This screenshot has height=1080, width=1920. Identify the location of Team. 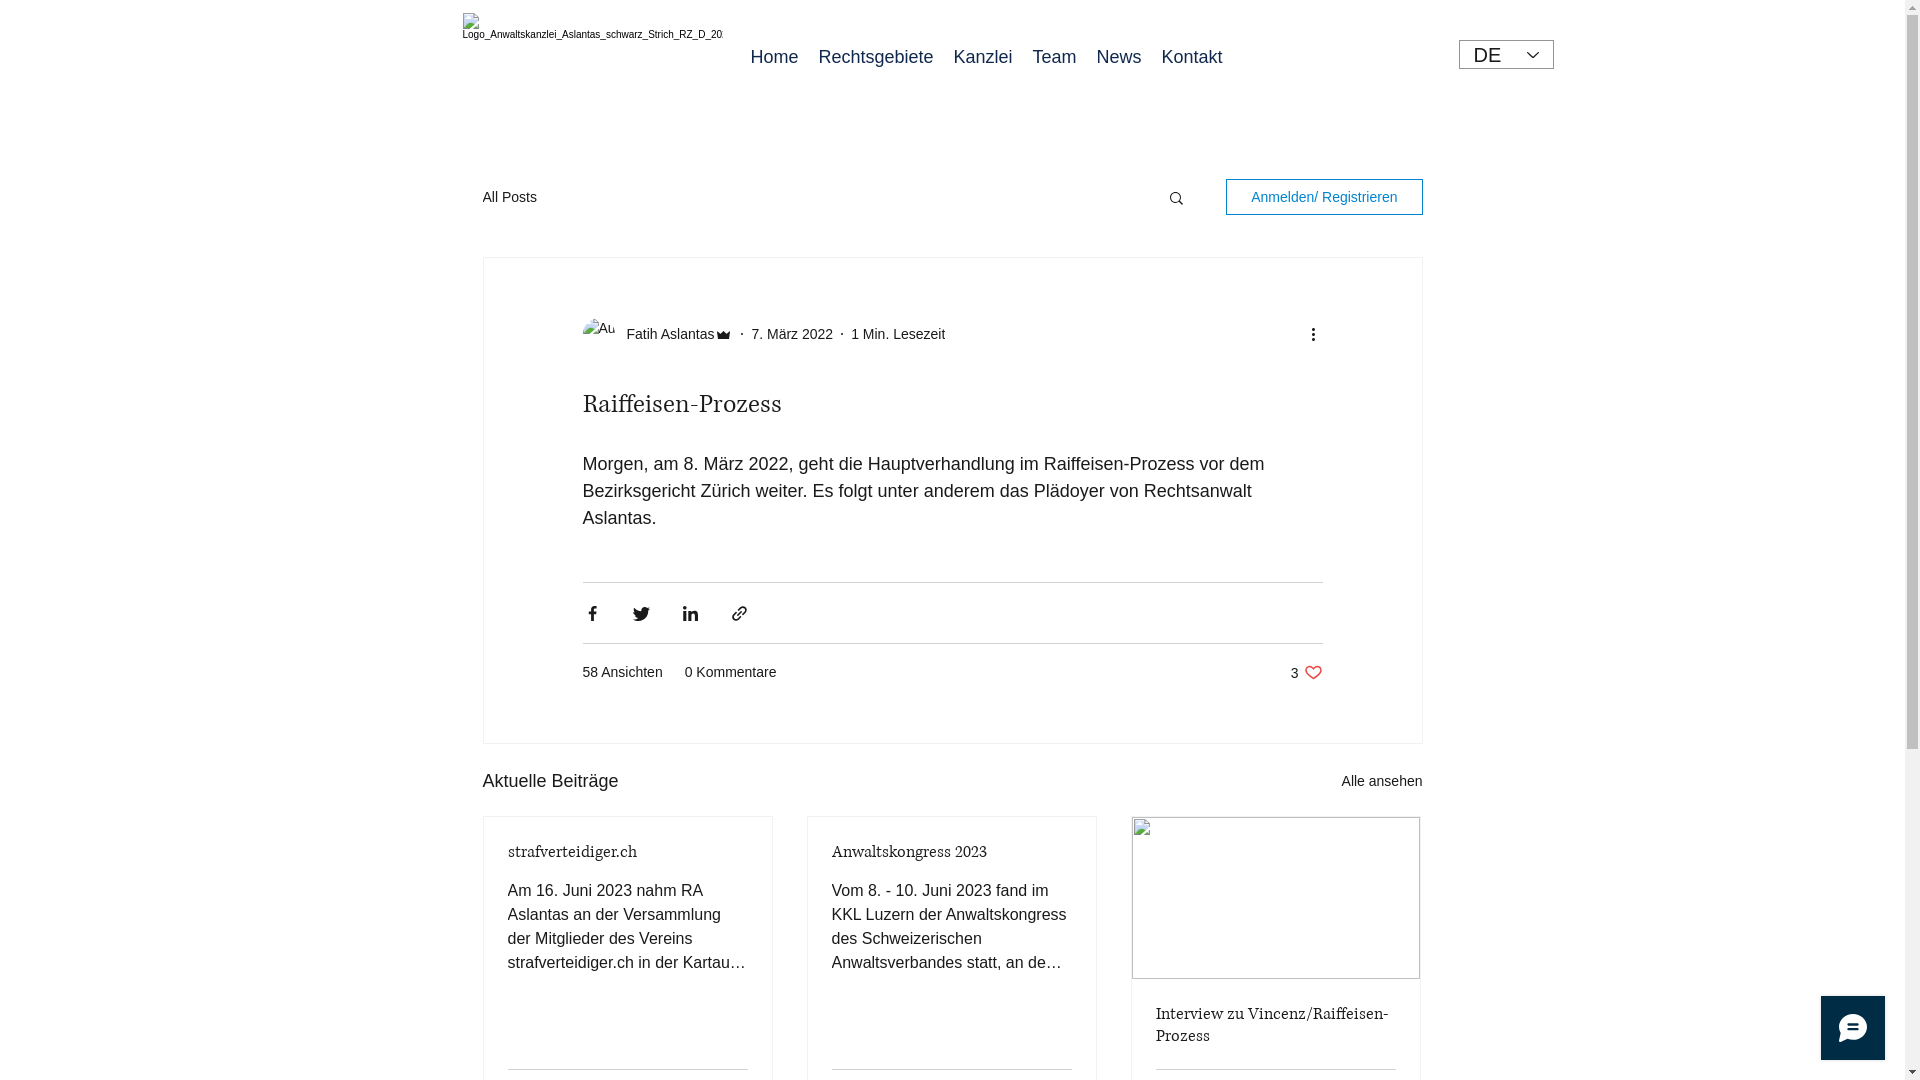
(1054, 58).